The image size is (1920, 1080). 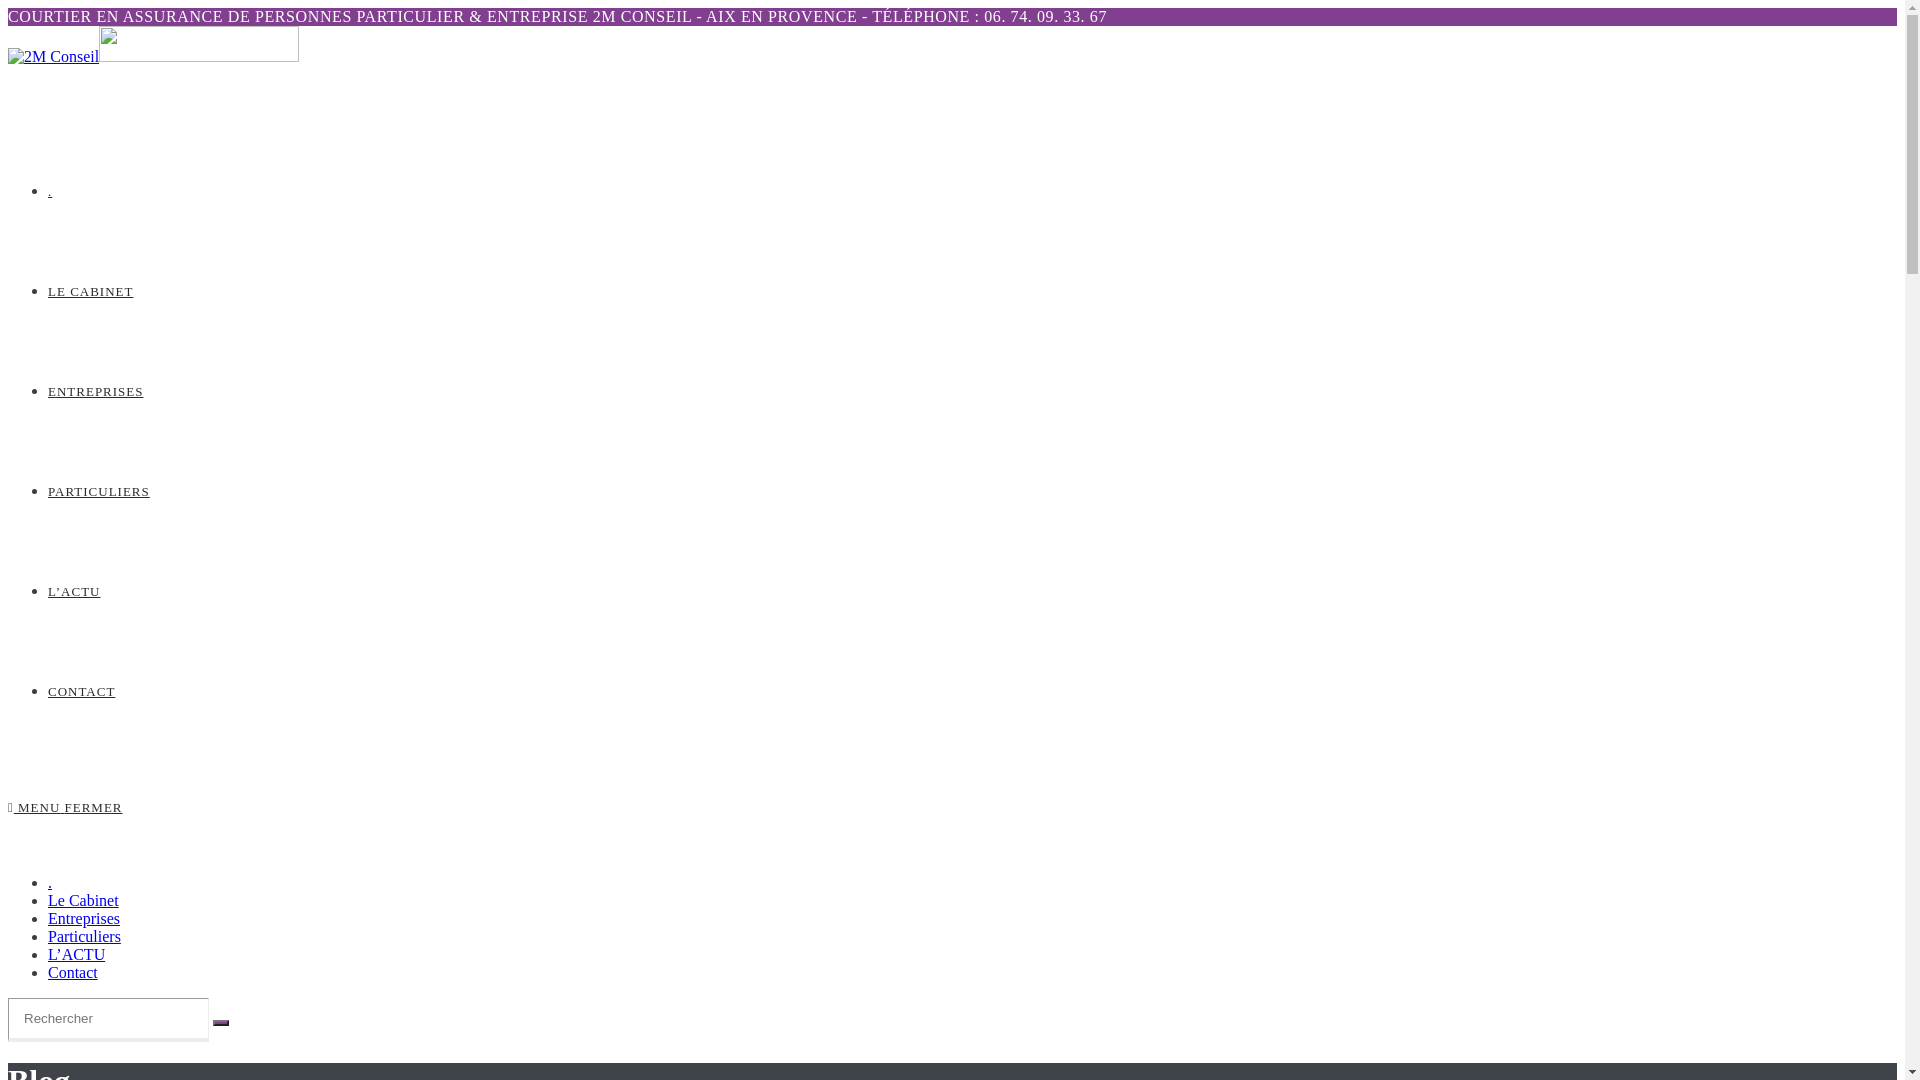 What do you see at coordinates (84, 900) in the screenshot?
I see `Le Cabinet` at bounding box center [84, 900].